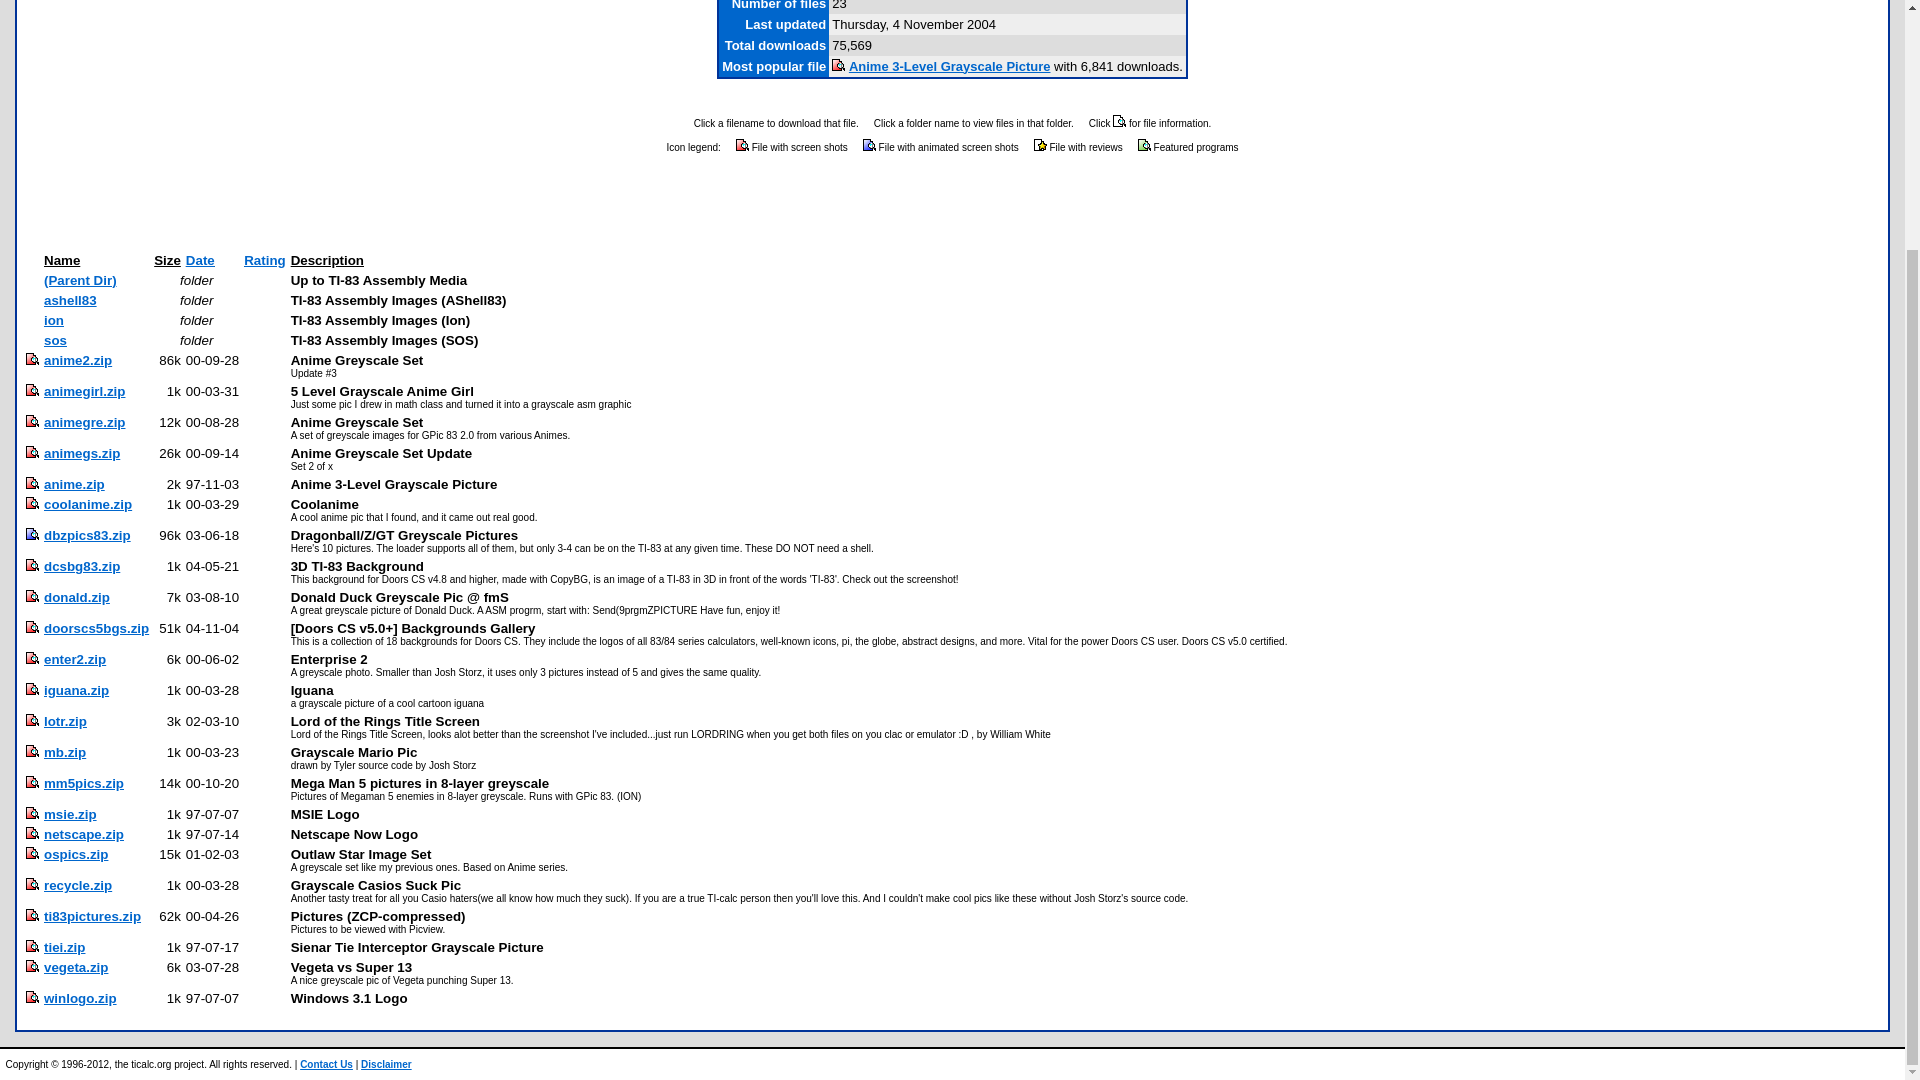  Describe the element at coordinates (949, 66) in the screenshot. I see `Anime 3-Level Grayscale Picture` at that location.